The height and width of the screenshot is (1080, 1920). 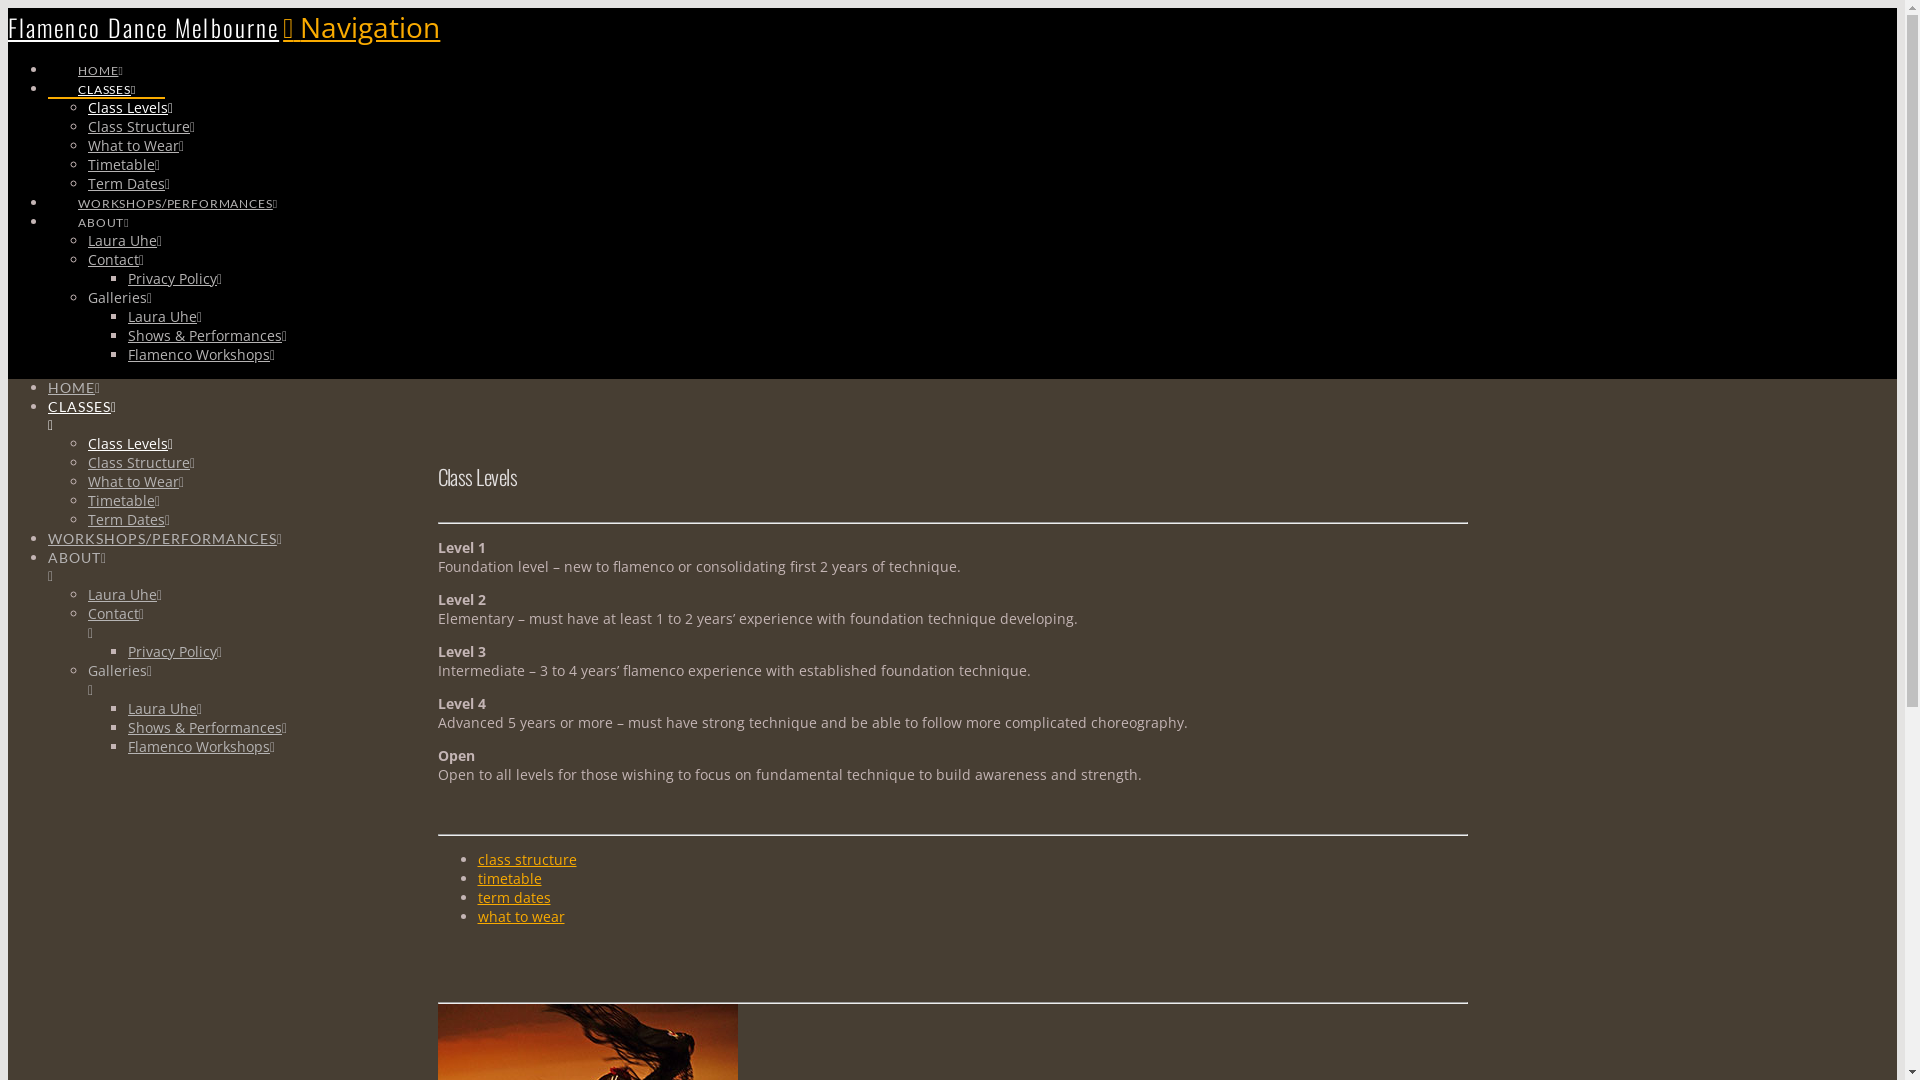 I want to click on term dates, so click(x=514, y=898).